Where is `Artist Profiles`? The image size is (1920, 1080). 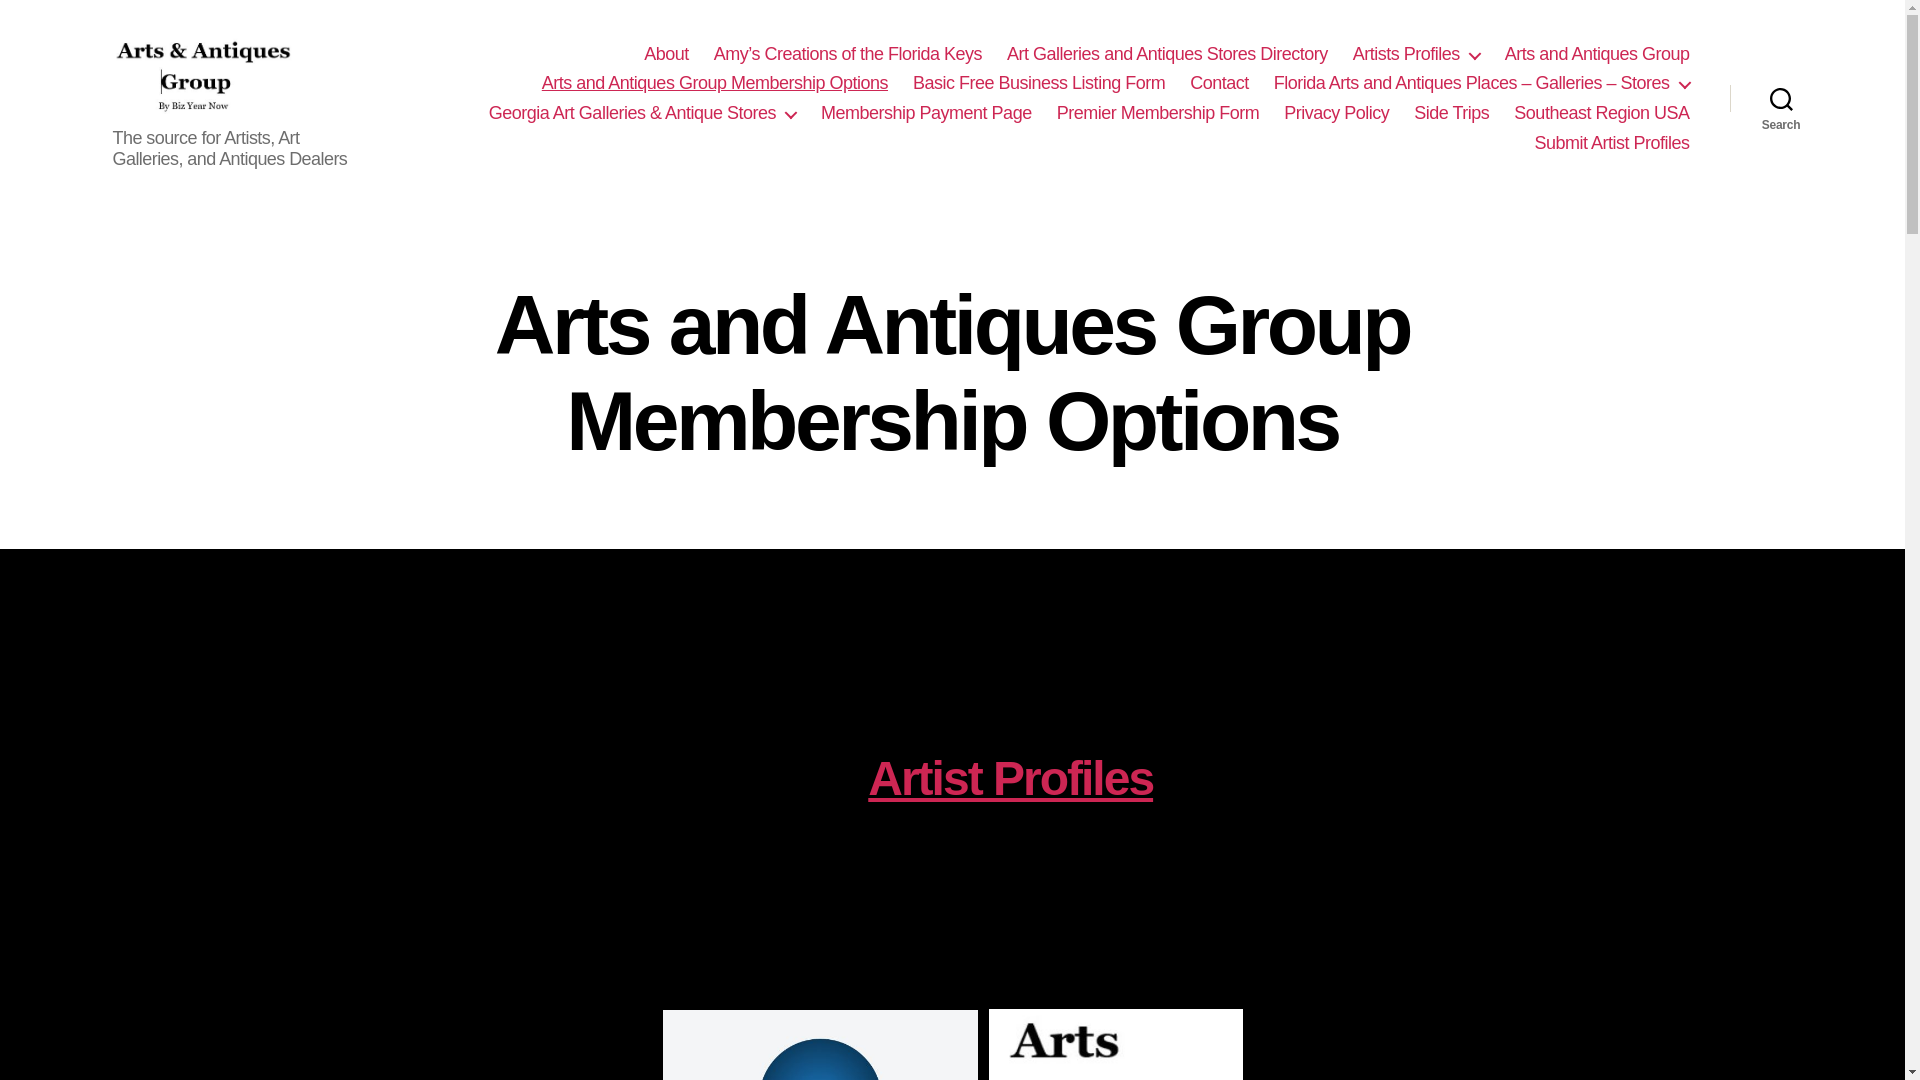
Artist Profiles is located at coordinates (1010, 778).